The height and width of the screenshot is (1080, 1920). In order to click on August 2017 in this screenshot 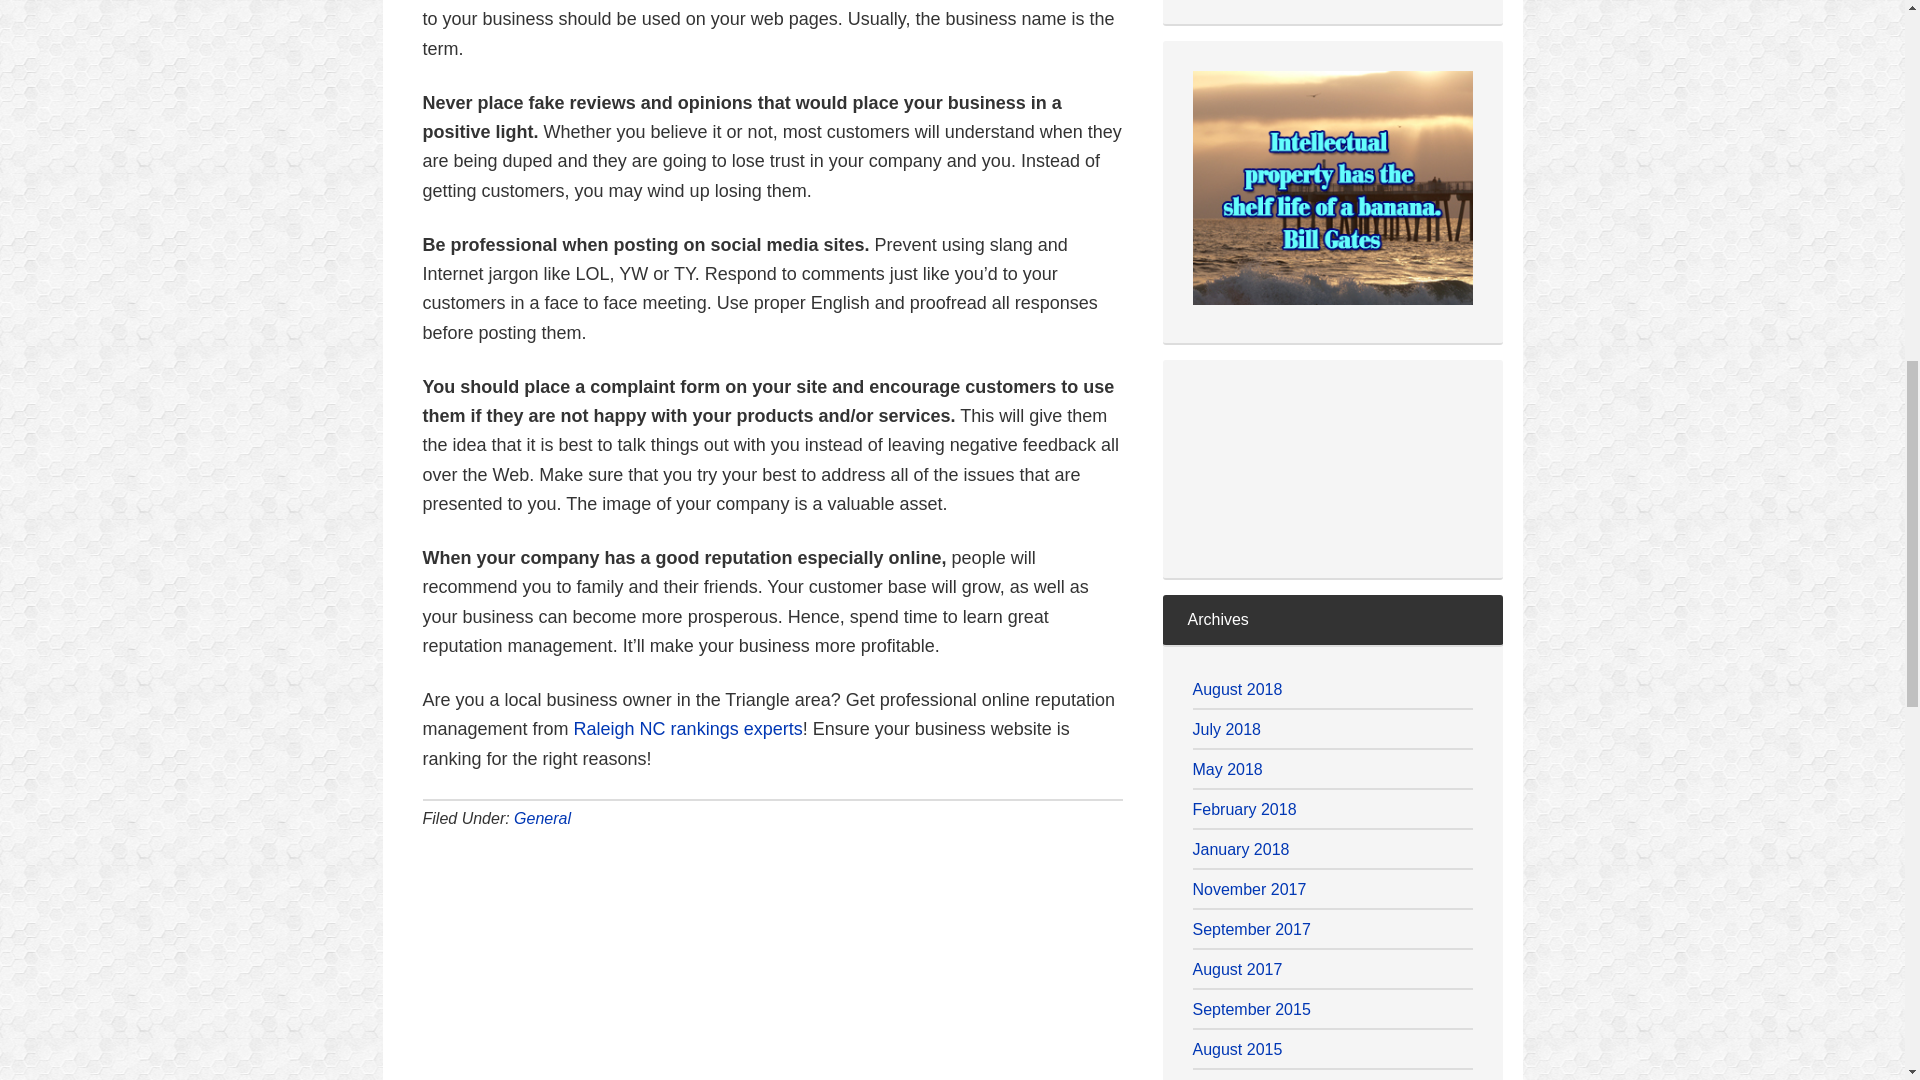, I will do `click(1237, 970)`.